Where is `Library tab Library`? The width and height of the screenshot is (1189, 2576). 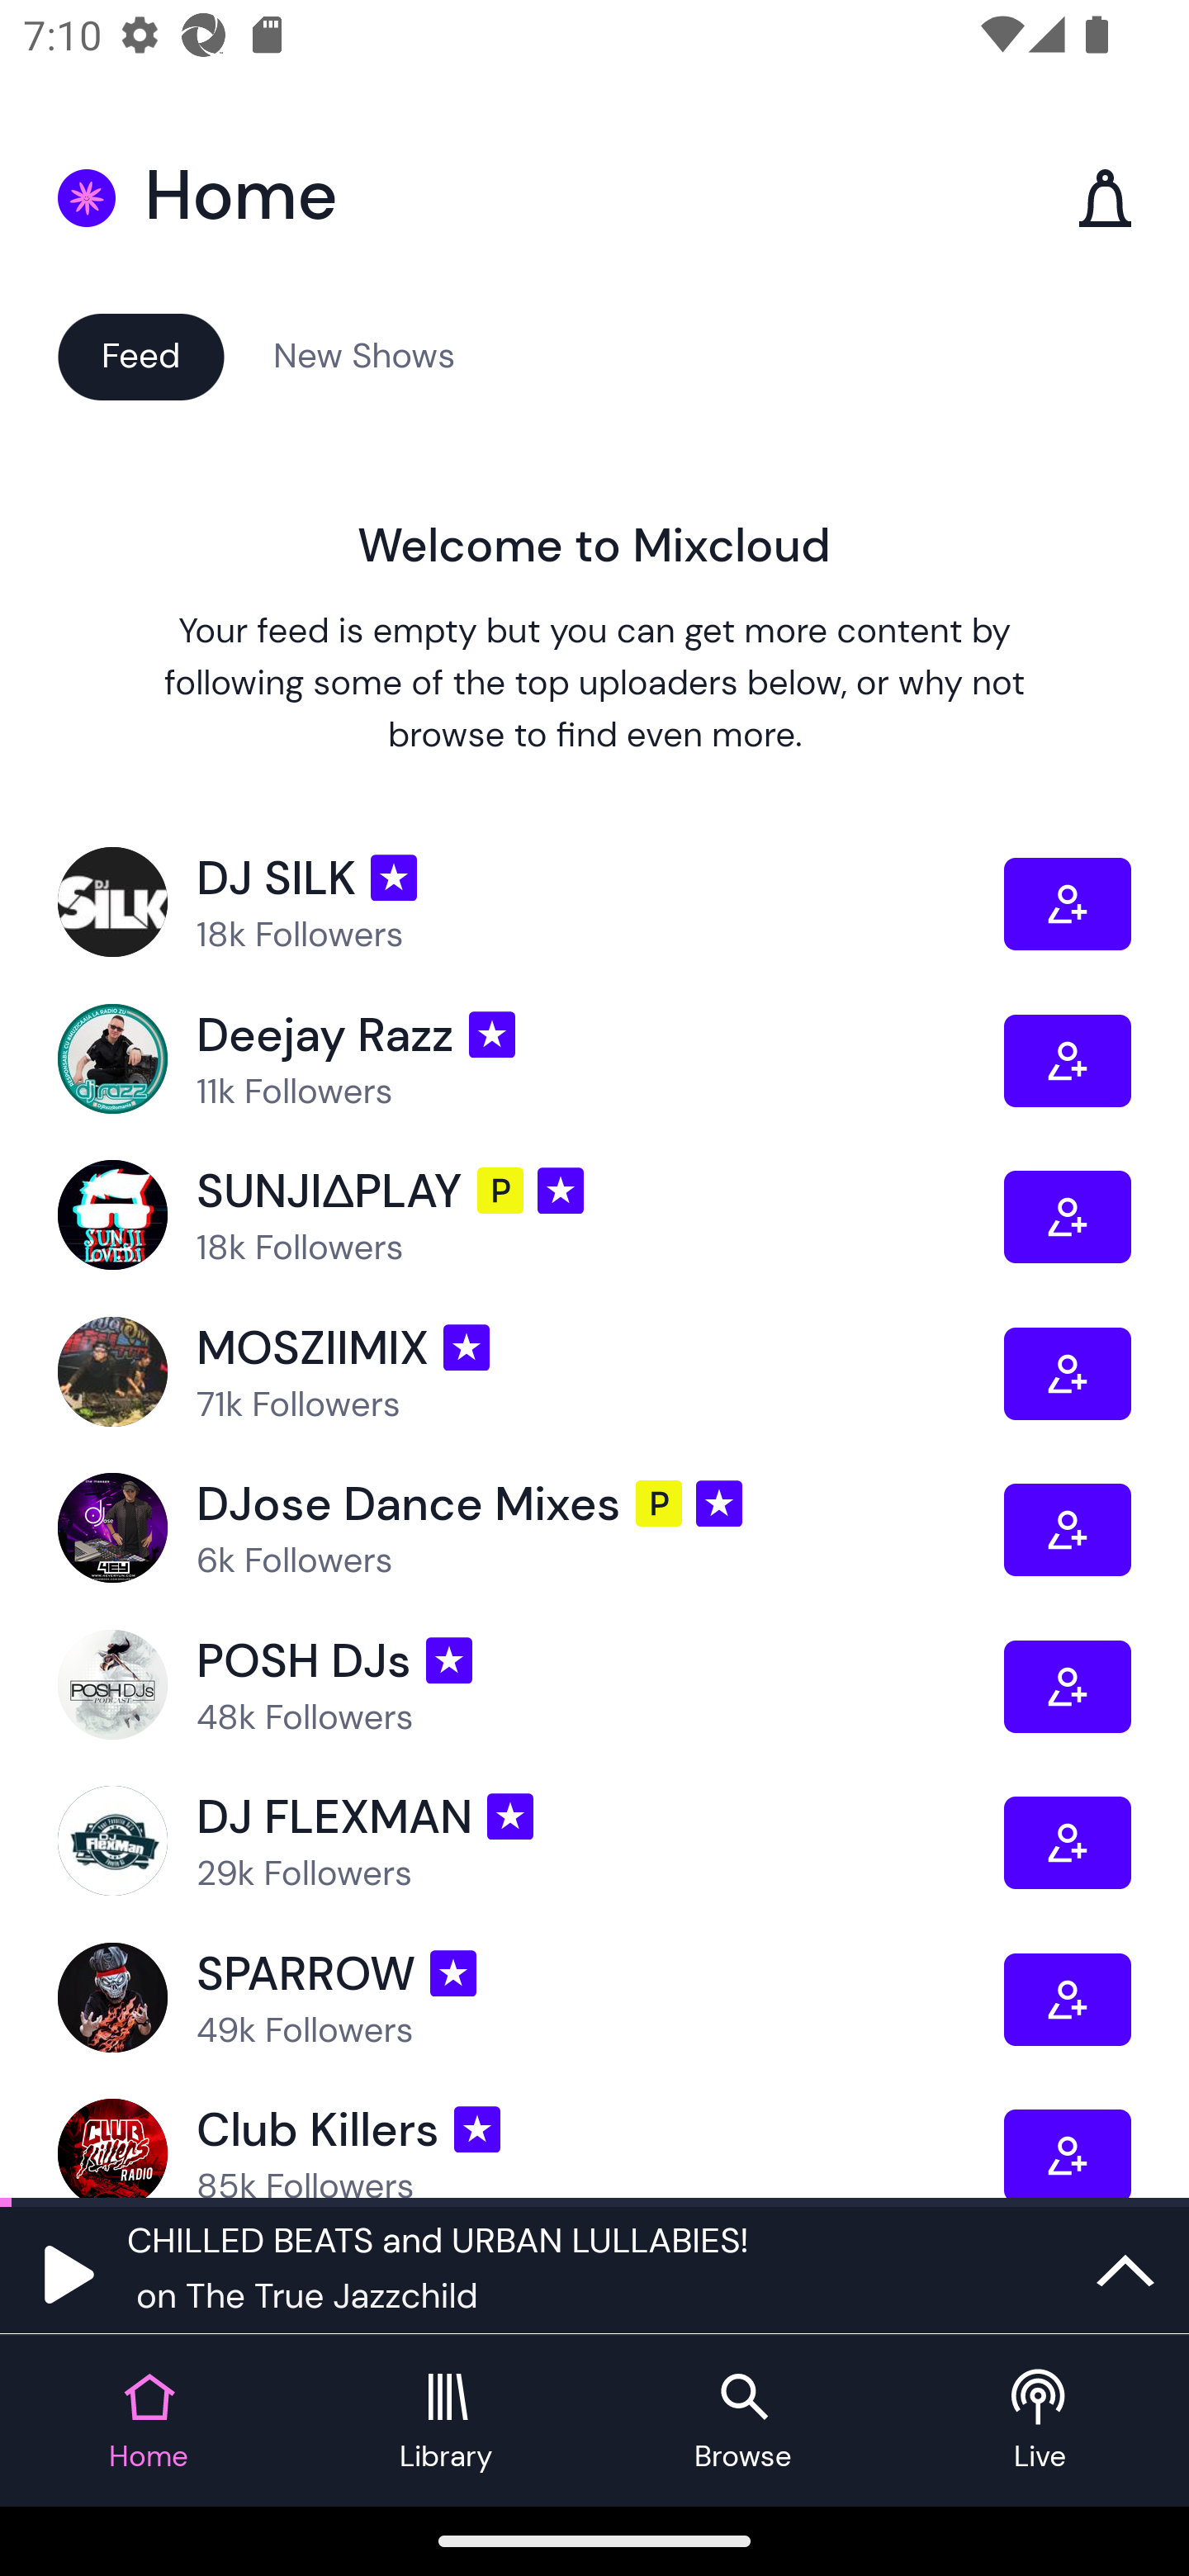
Library tab Library is located at coordinates (446, 2421).